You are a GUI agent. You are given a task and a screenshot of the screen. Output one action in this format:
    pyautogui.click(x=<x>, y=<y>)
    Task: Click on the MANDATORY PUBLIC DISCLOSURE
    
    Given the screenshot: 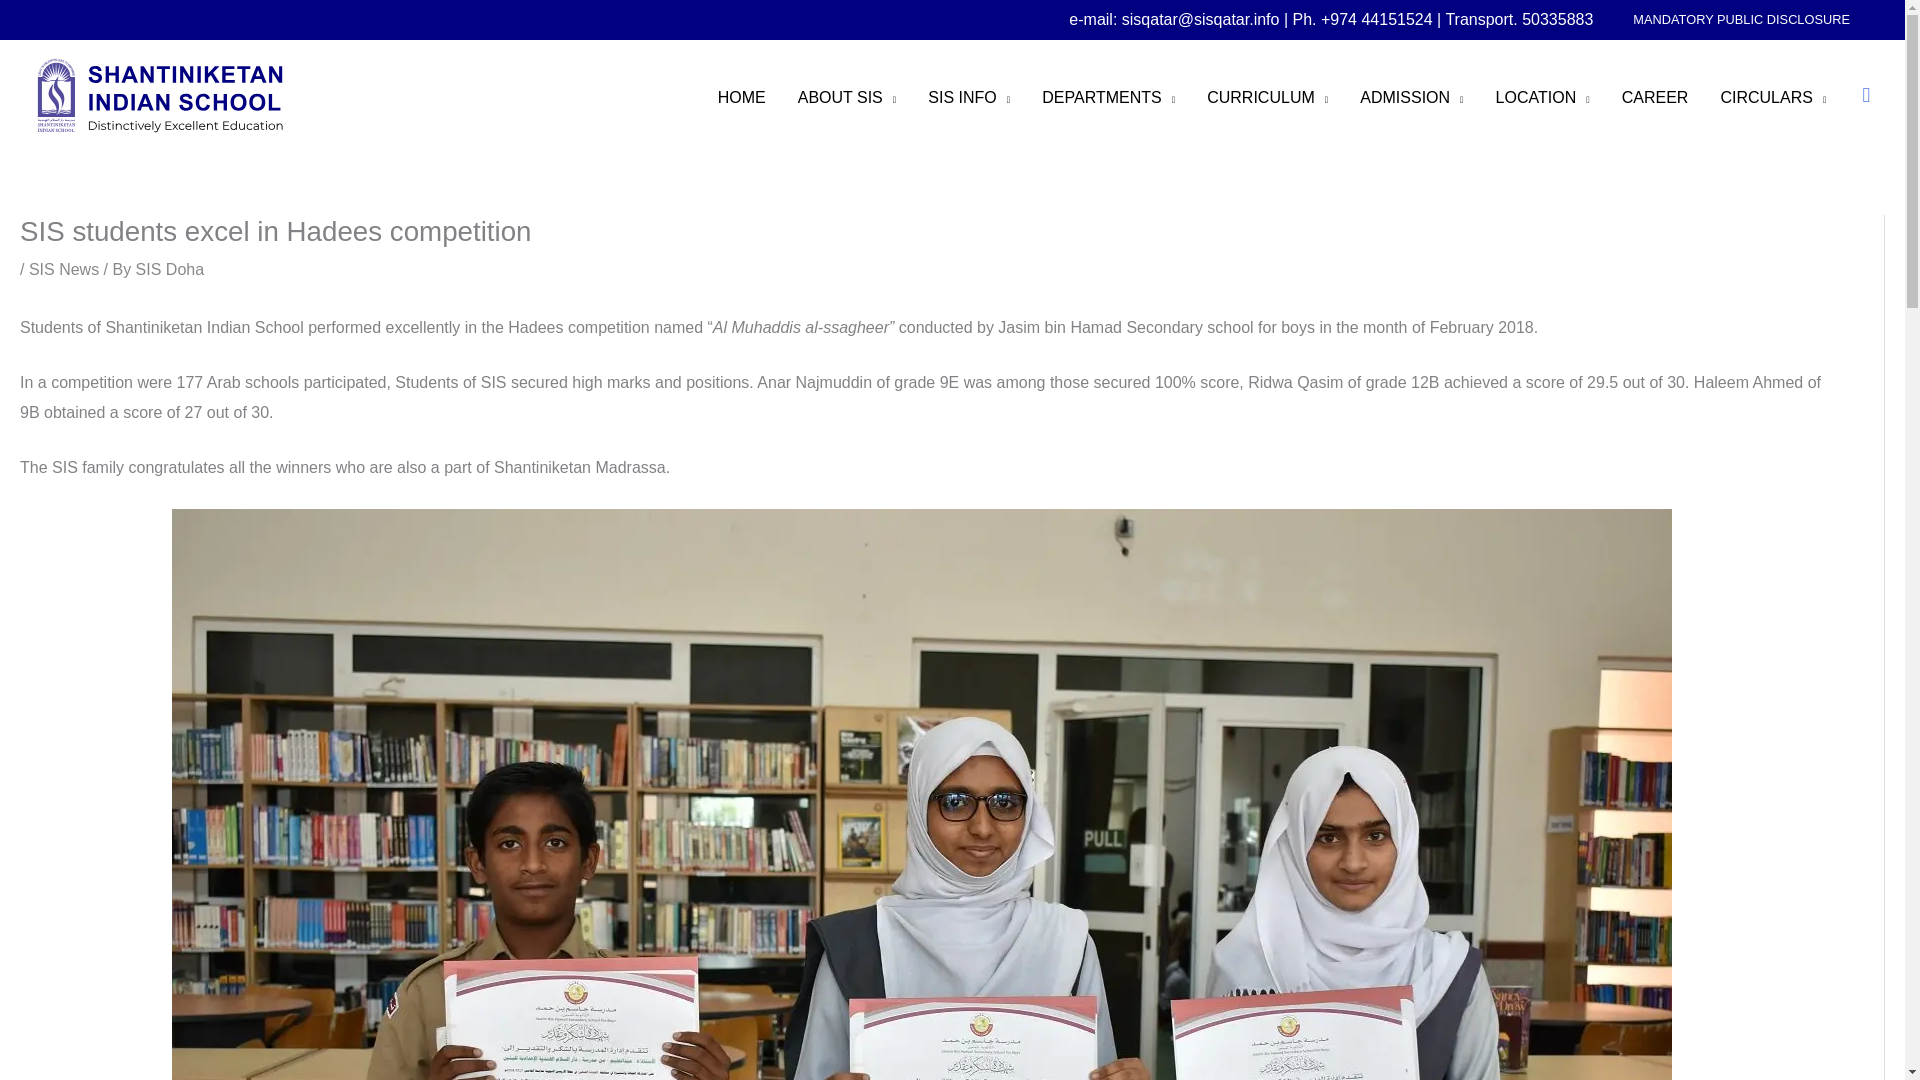 What is the action you would take?
    pyautogui.click(x=1741, y=20)
    